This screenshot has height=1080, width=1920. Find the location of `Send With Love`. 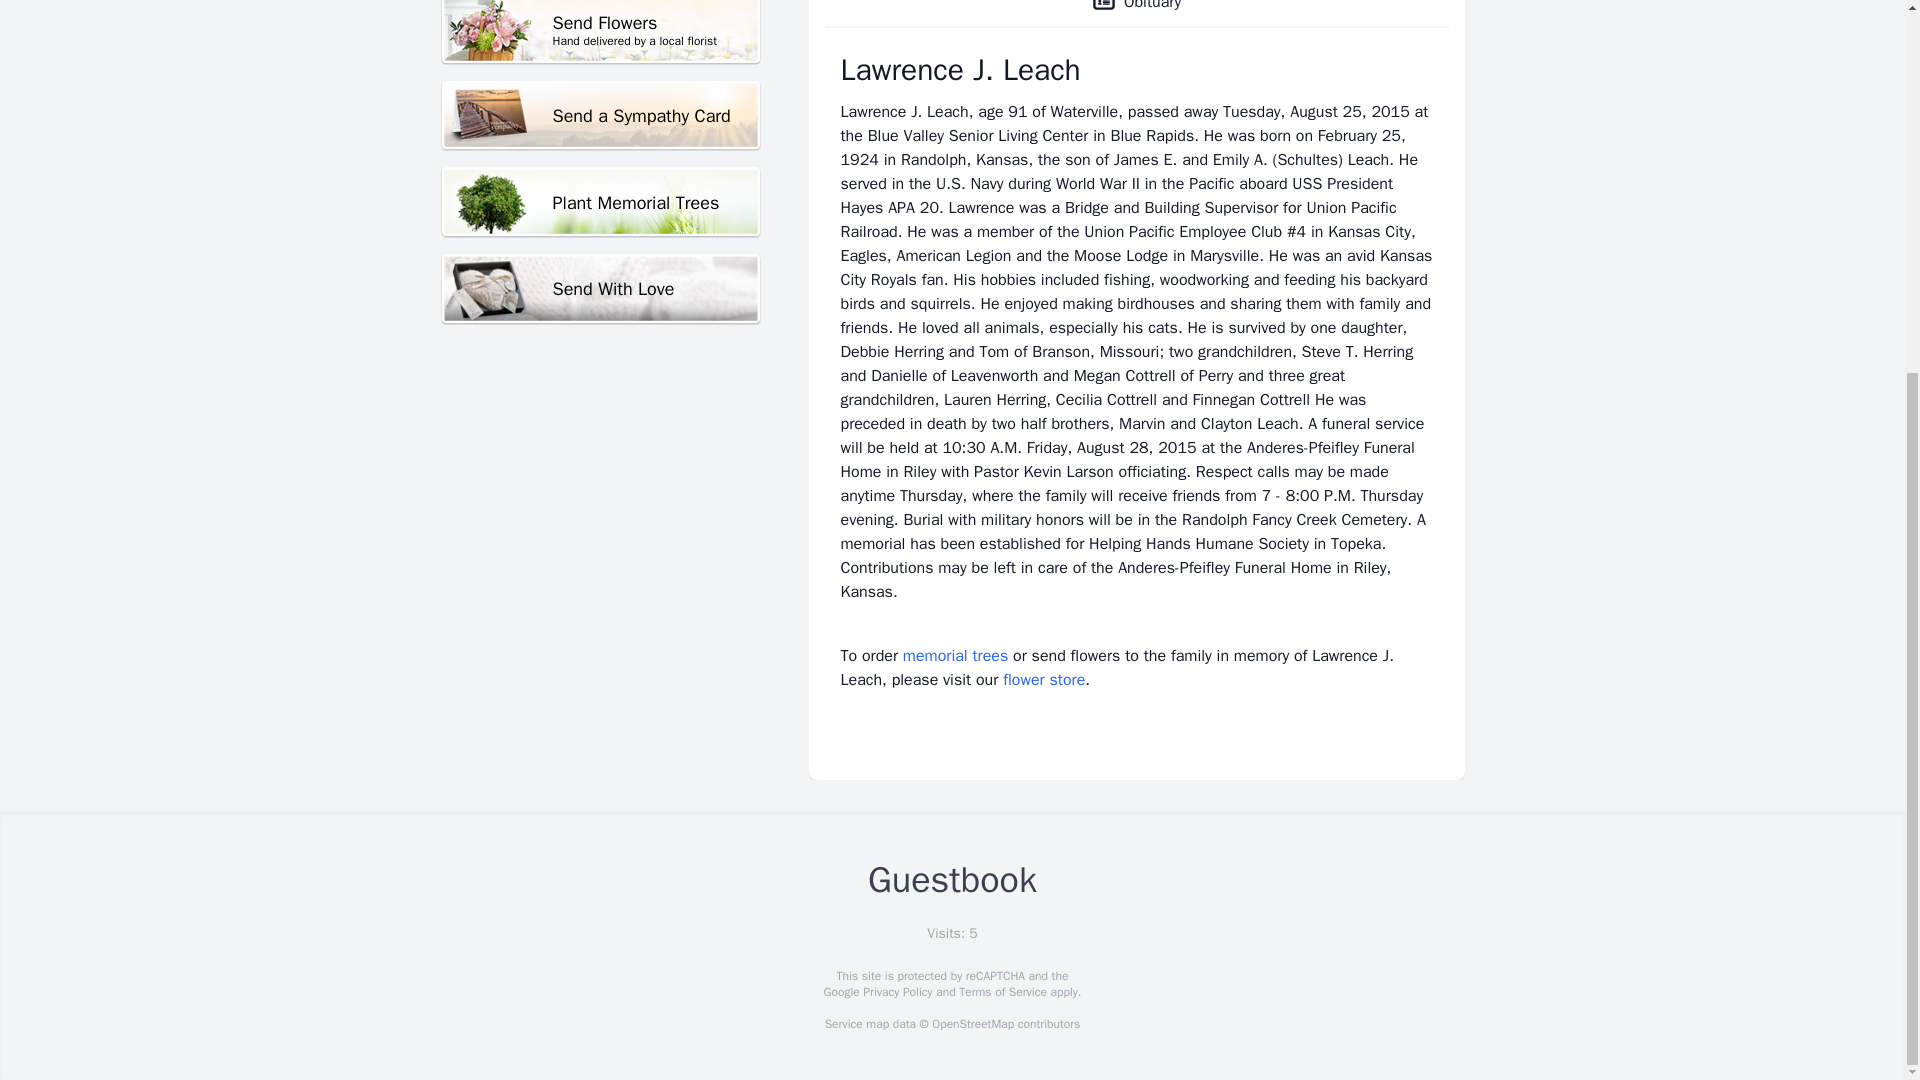

Send With Love is located at coordinates (600, 32).